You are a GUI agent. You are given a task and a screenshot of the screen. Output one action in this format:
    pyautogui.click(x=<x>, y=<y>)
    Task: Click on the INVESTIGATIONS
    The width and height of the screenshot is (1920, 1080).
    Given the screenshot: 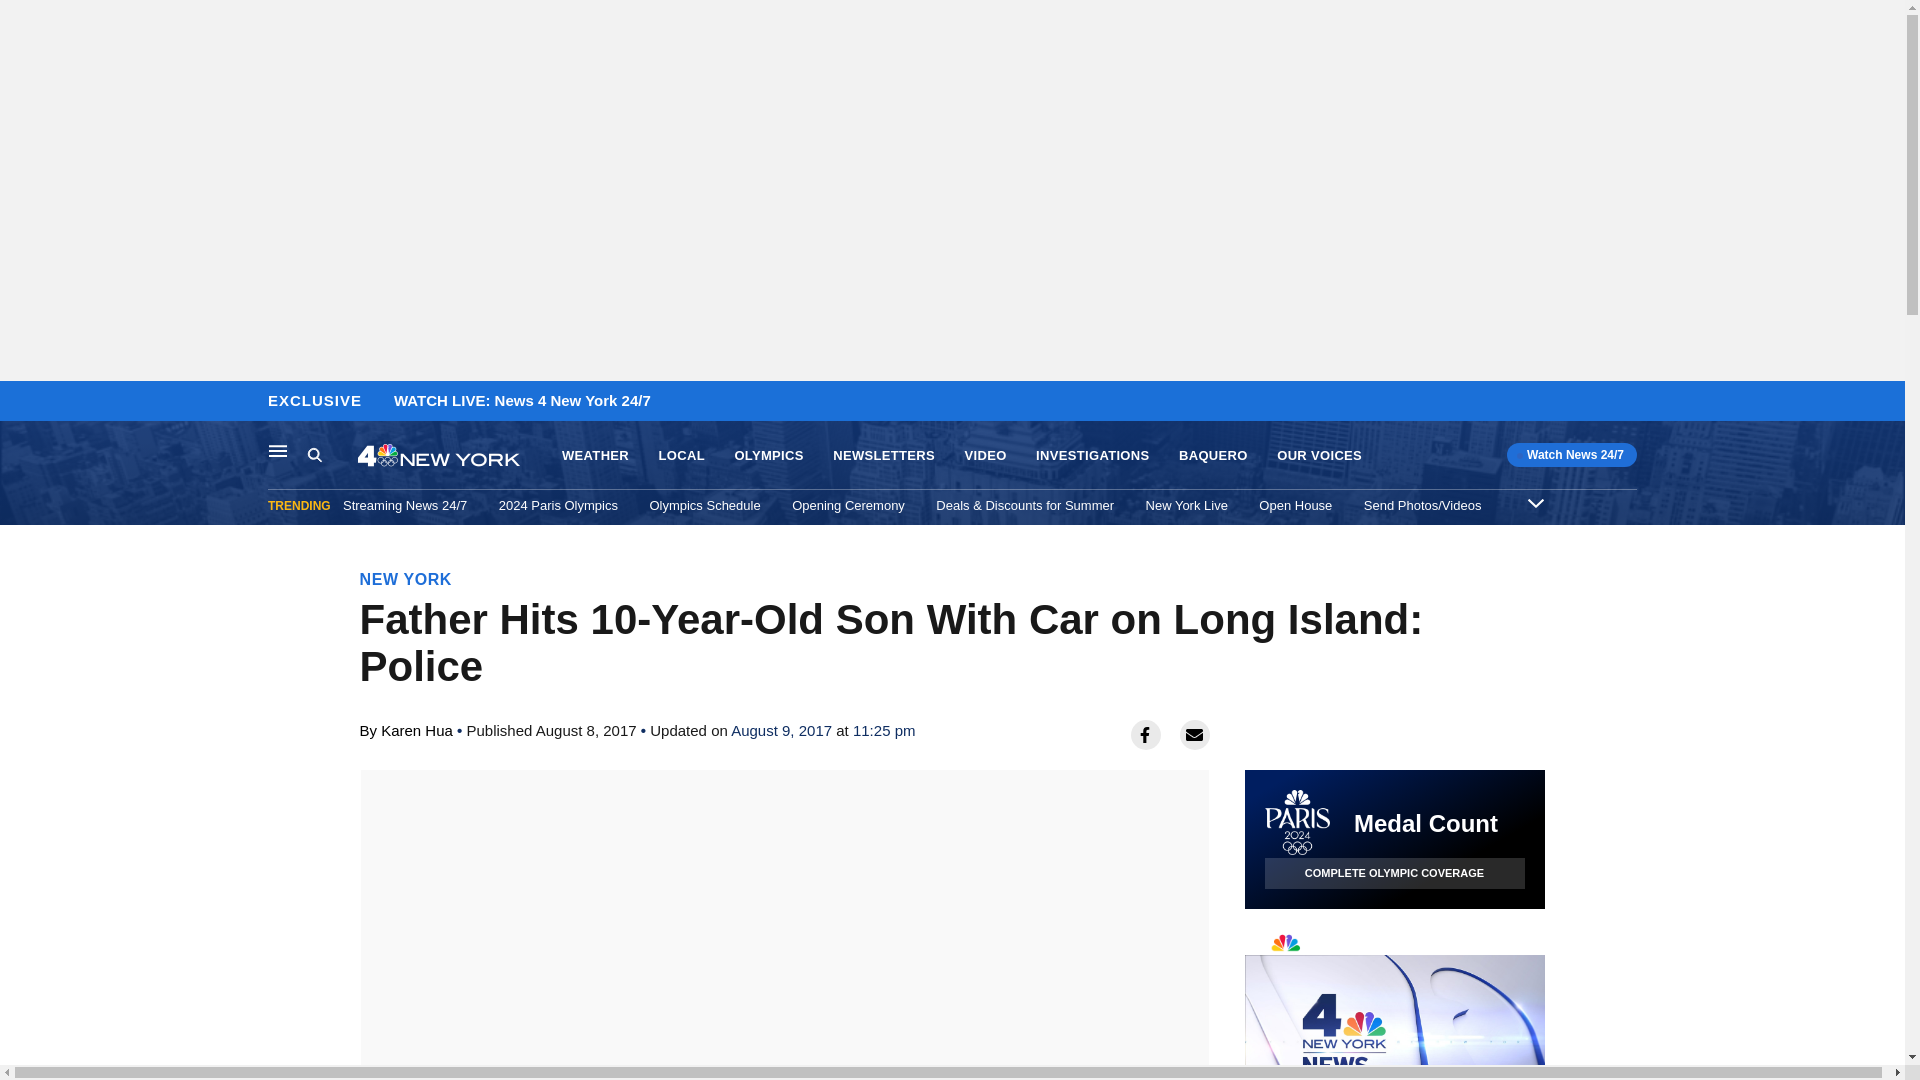 What is the action you would take?
    pyautogui.click(x=1092, y=456)
    